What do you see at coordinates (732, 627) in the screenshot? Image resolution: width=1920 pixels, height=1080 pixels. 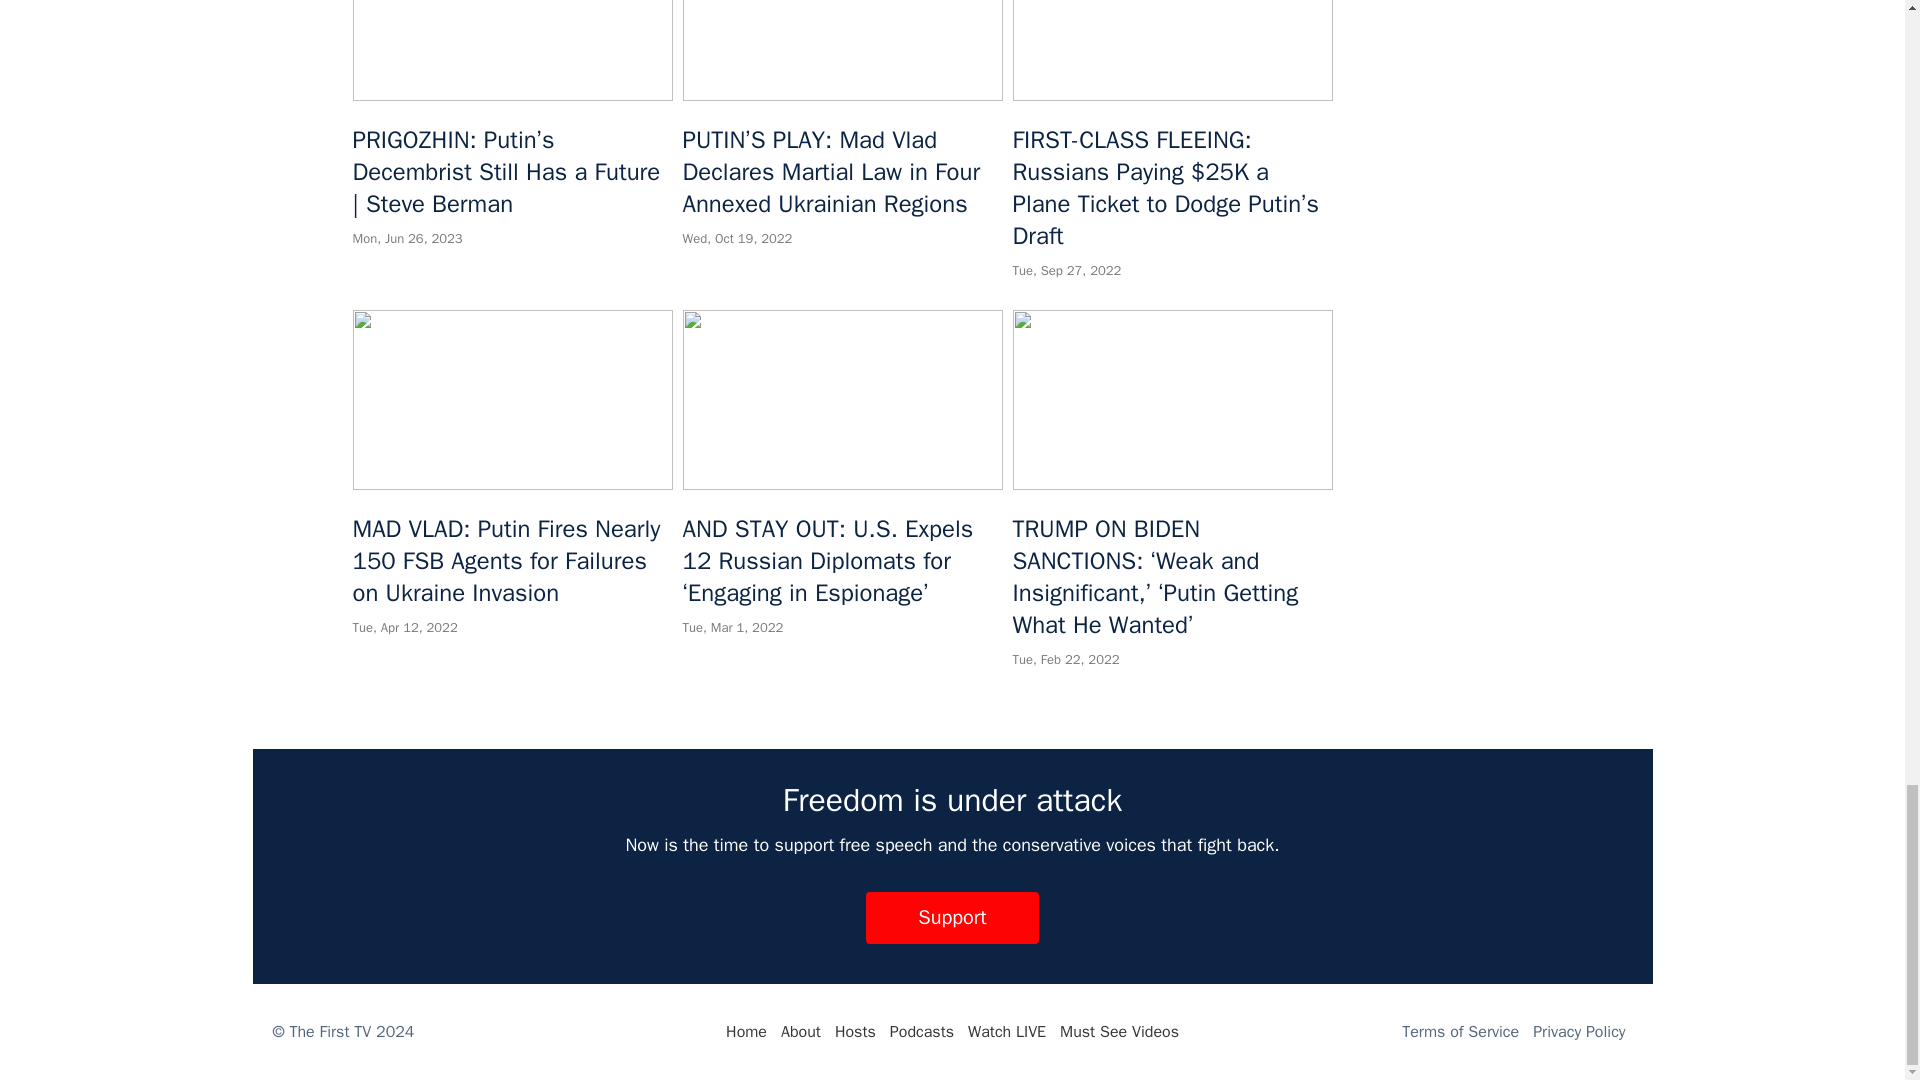 I see `March 1, 2022` at bounding box center [732, 627].